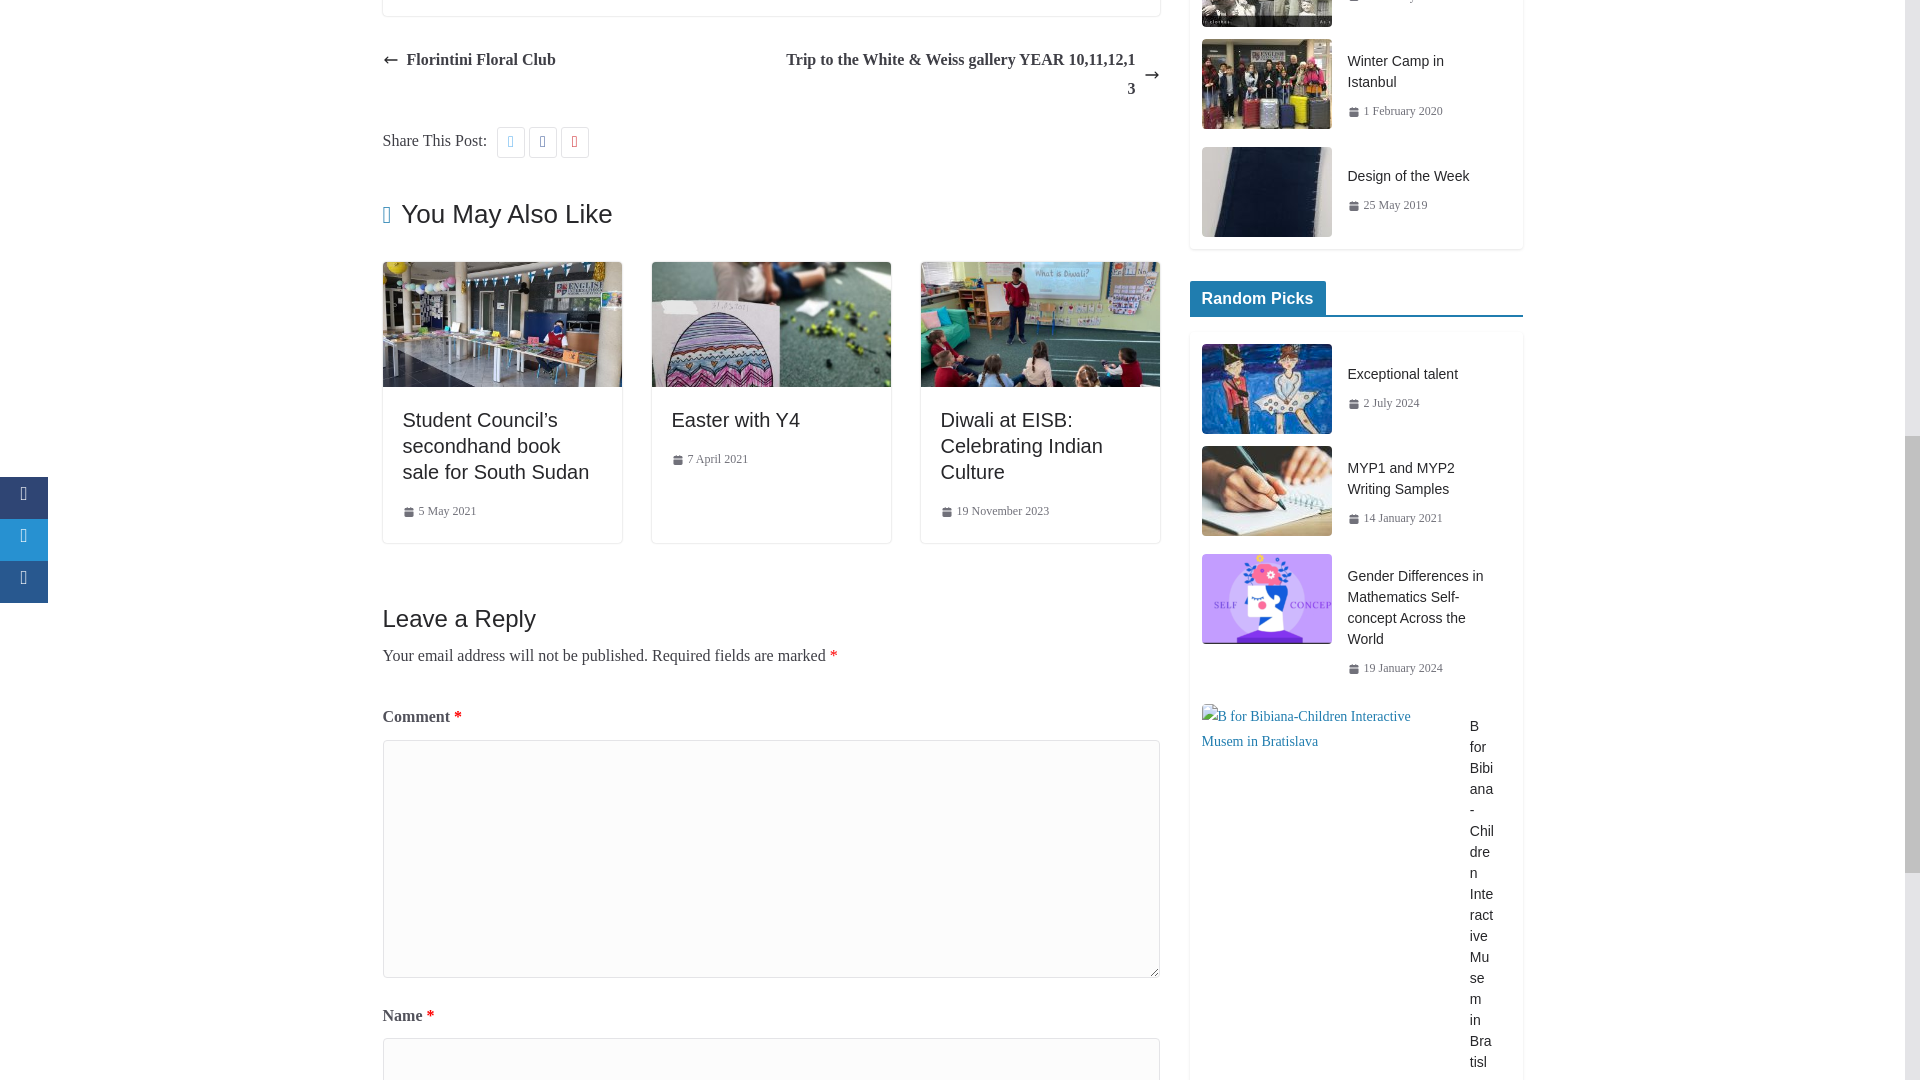 The height and width of the screenshot is (1080, 1920). I want to click on 5 May 2021, so click(438, 512).